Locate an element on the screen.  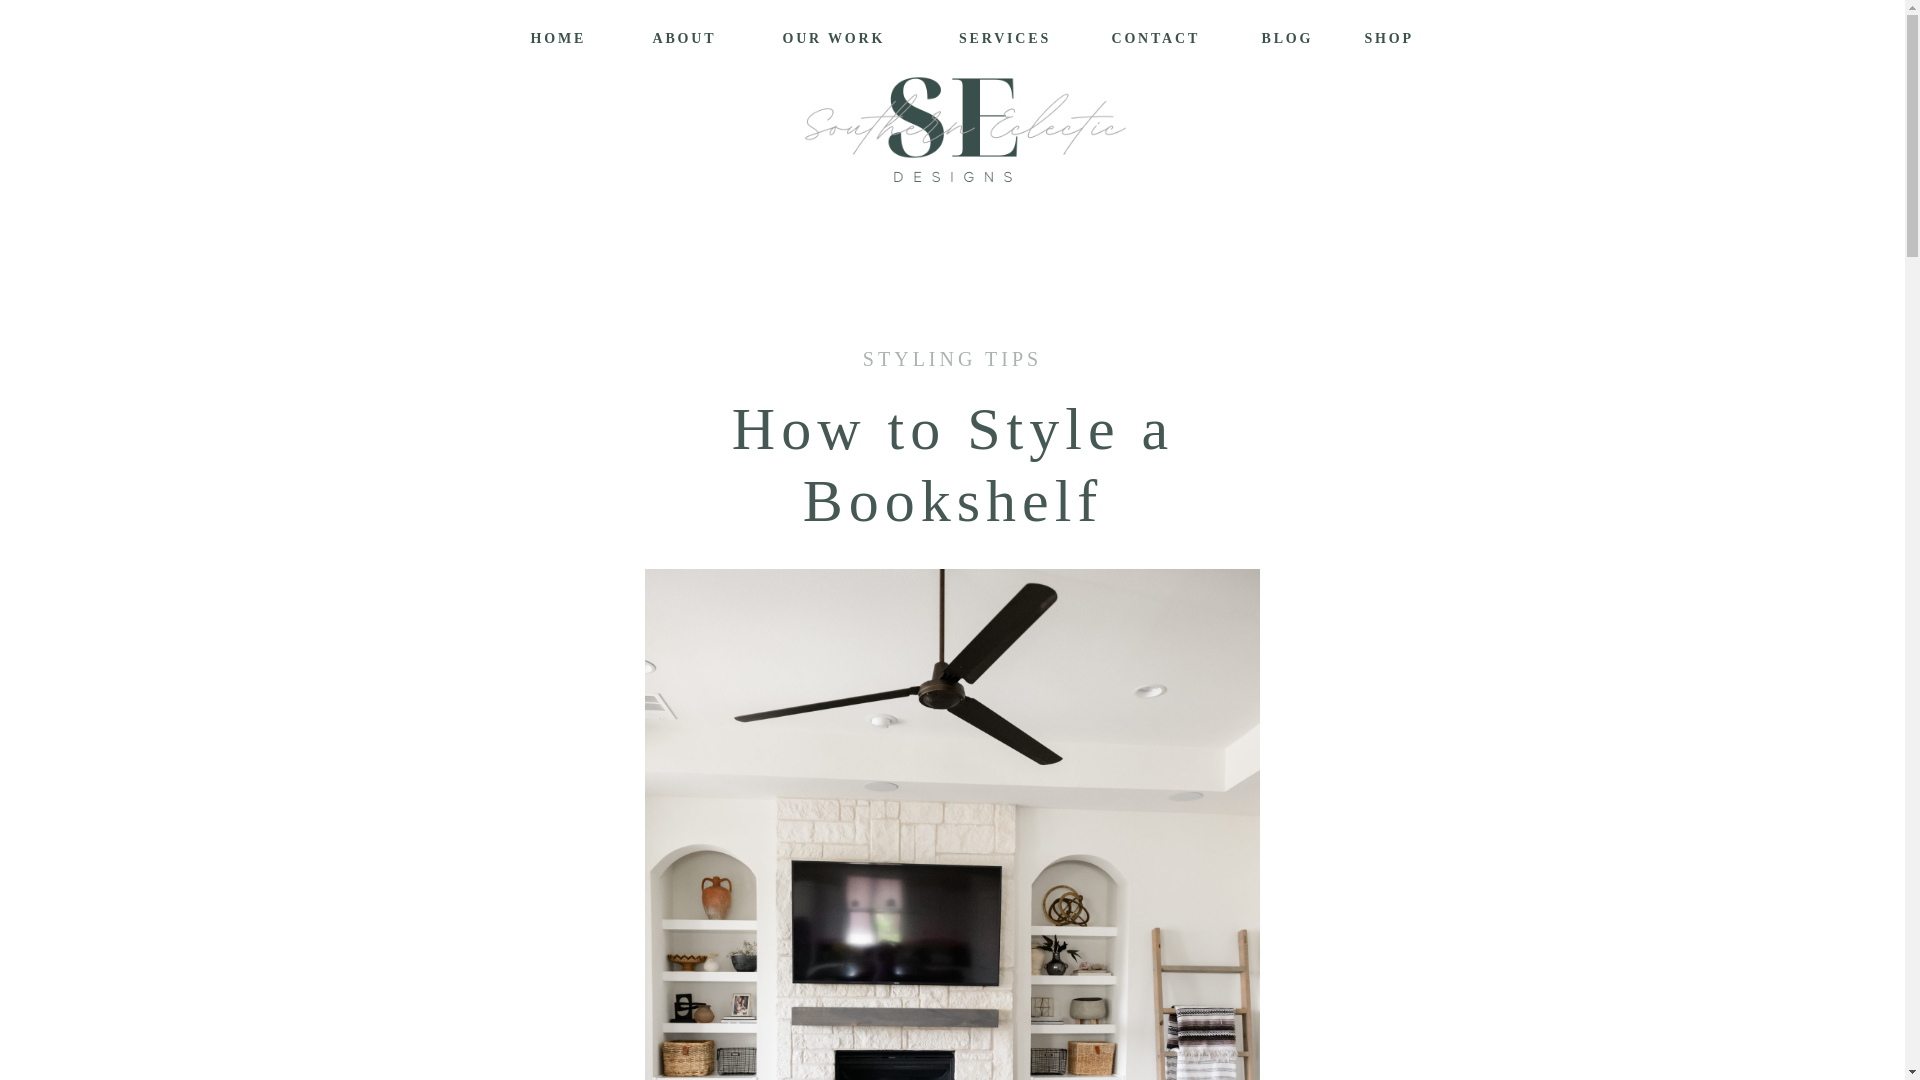
BLOG is located at coordinates (1287, 37).